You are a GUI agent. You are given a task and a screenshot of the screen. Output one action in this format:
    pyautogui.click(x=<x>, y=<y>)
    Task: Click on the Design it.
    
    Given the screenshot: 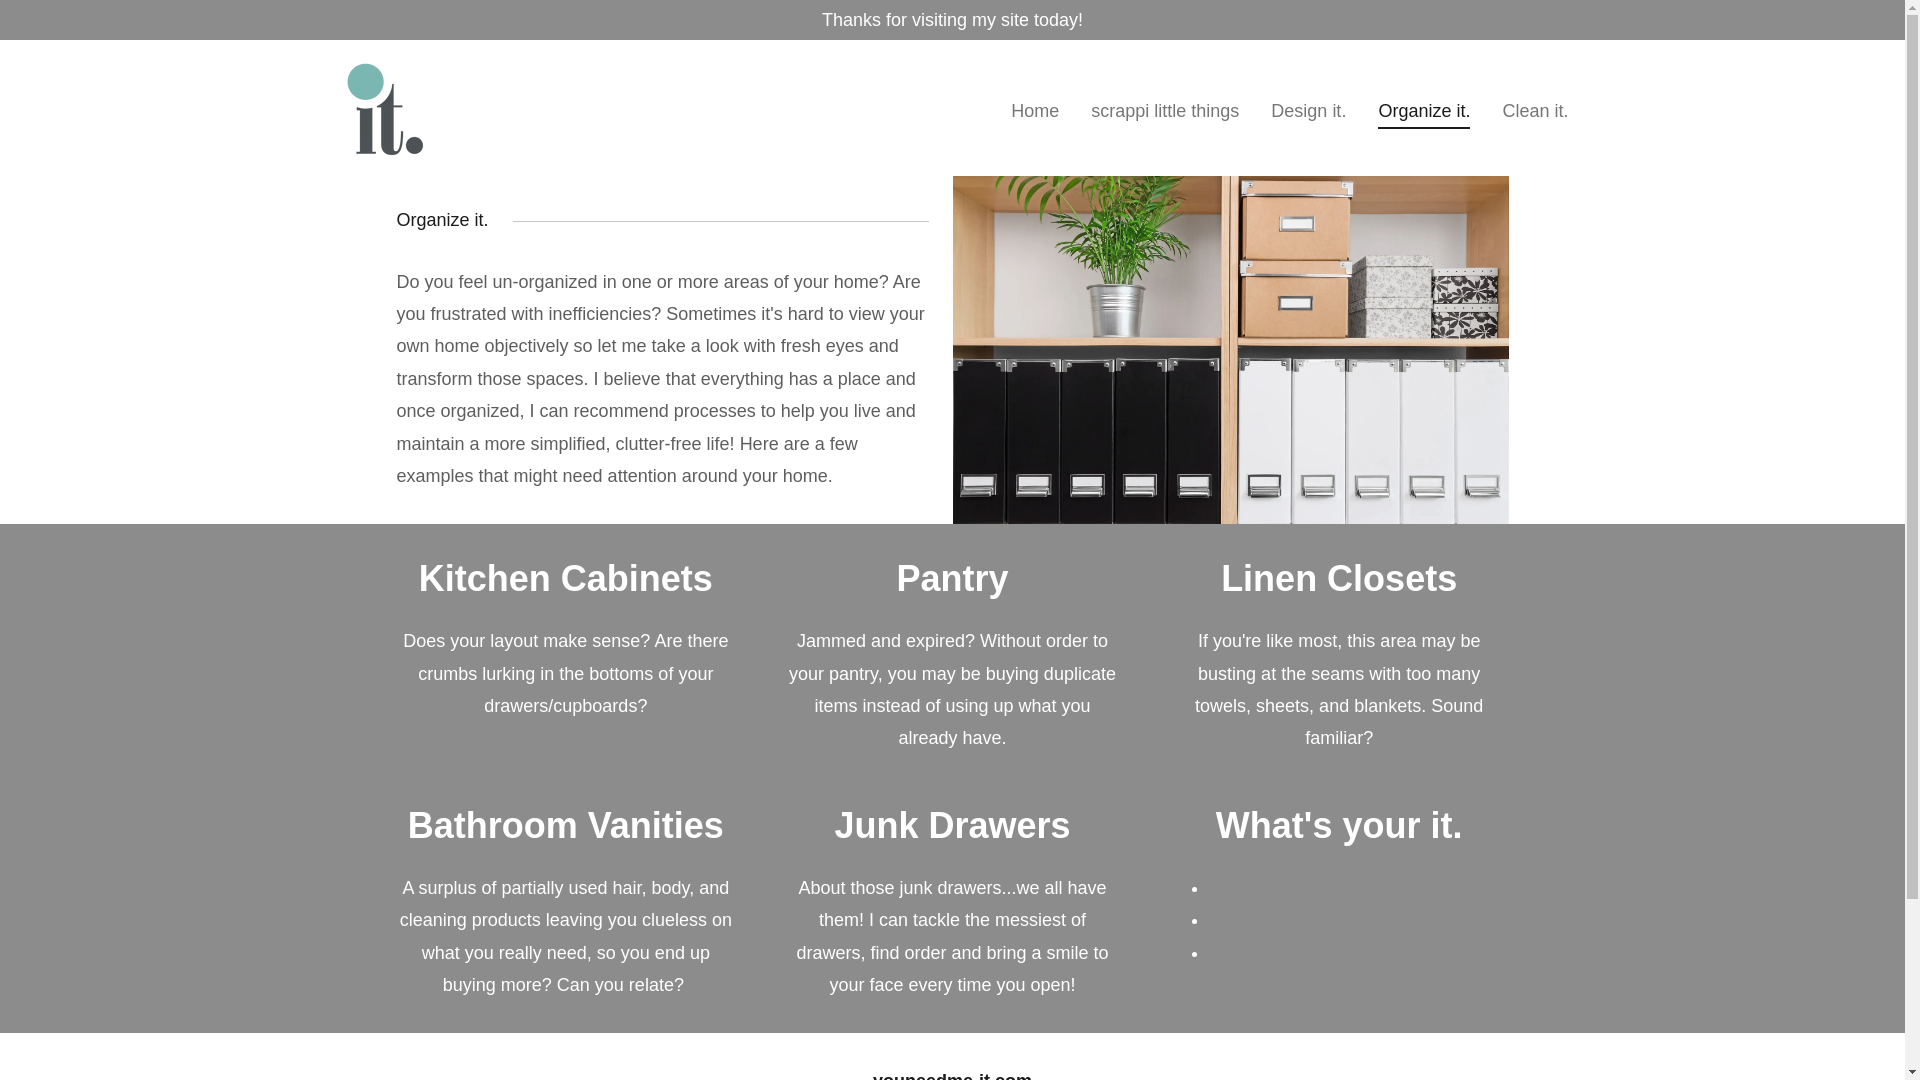 What is the action you would take?
    pyautogui.click(x=1308, y=110)
    